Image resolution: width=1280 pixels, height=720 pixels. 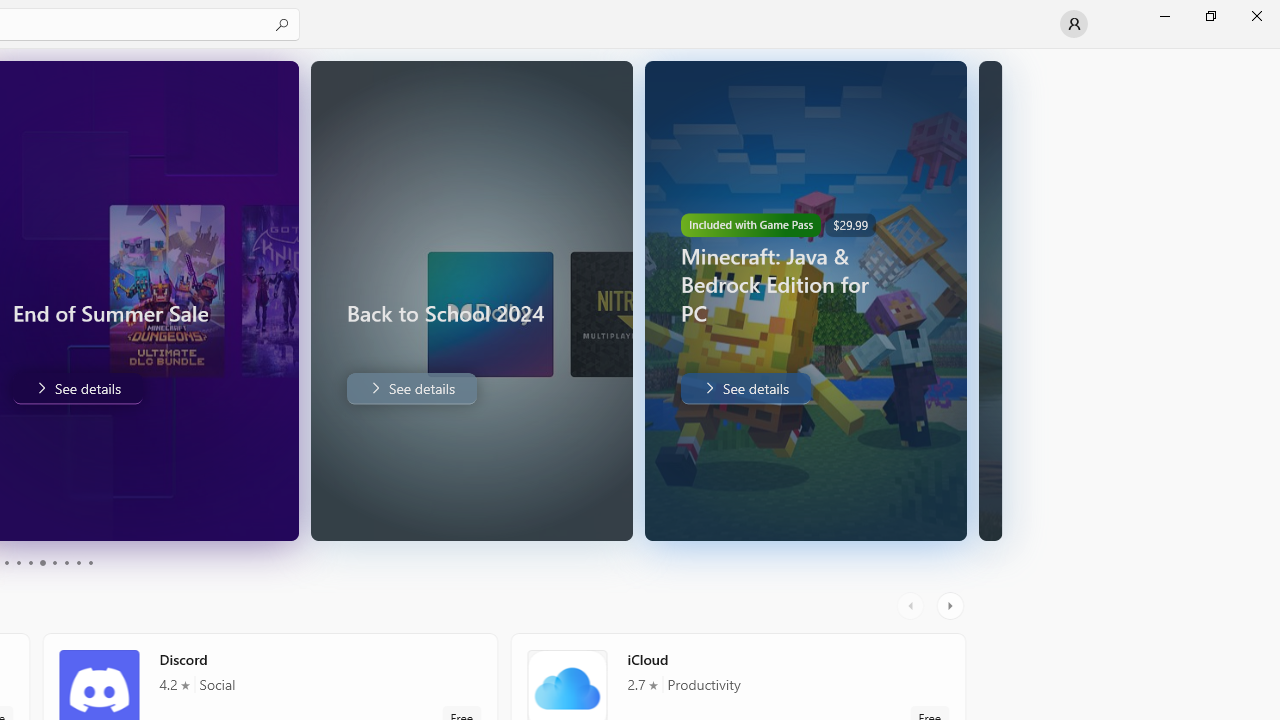 I want to click on Restore Microsoft Store, so click(x=1210, y=16).